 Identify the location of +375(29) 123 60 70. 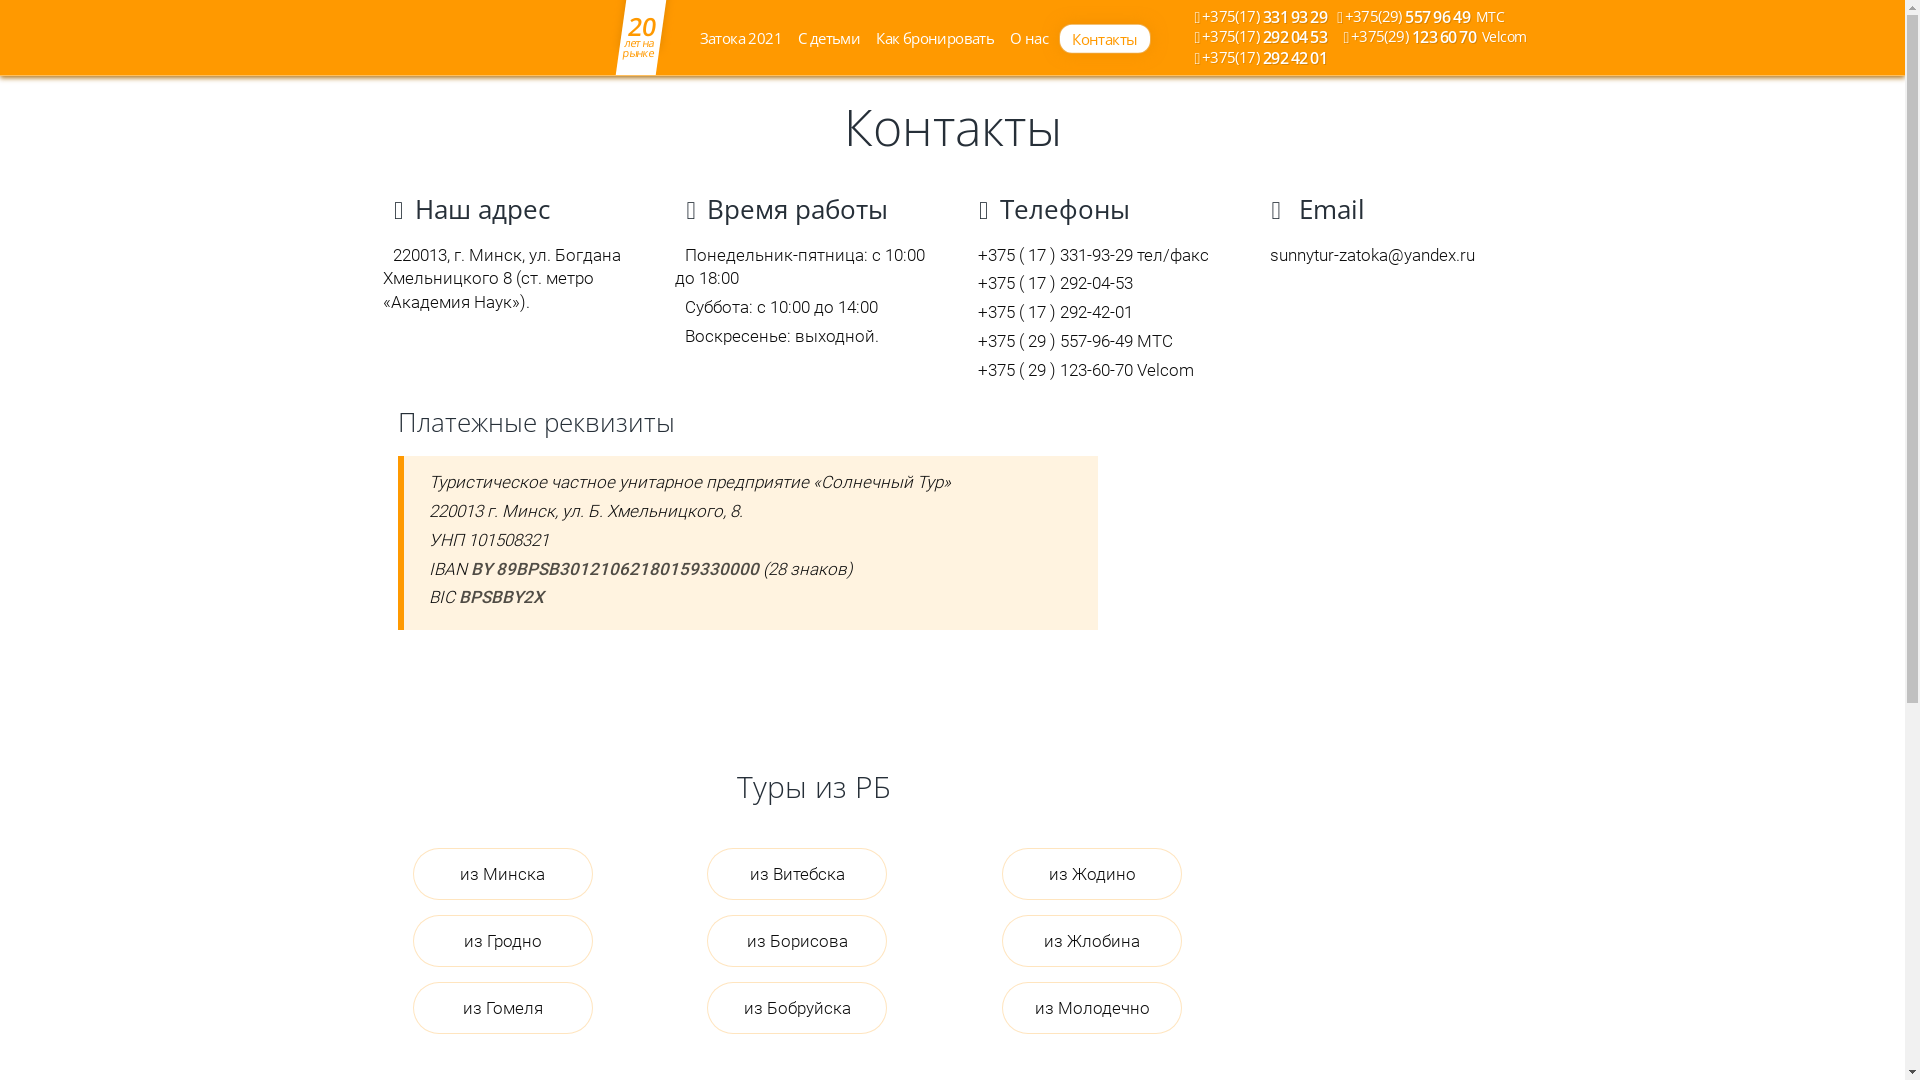
(1436, 37).